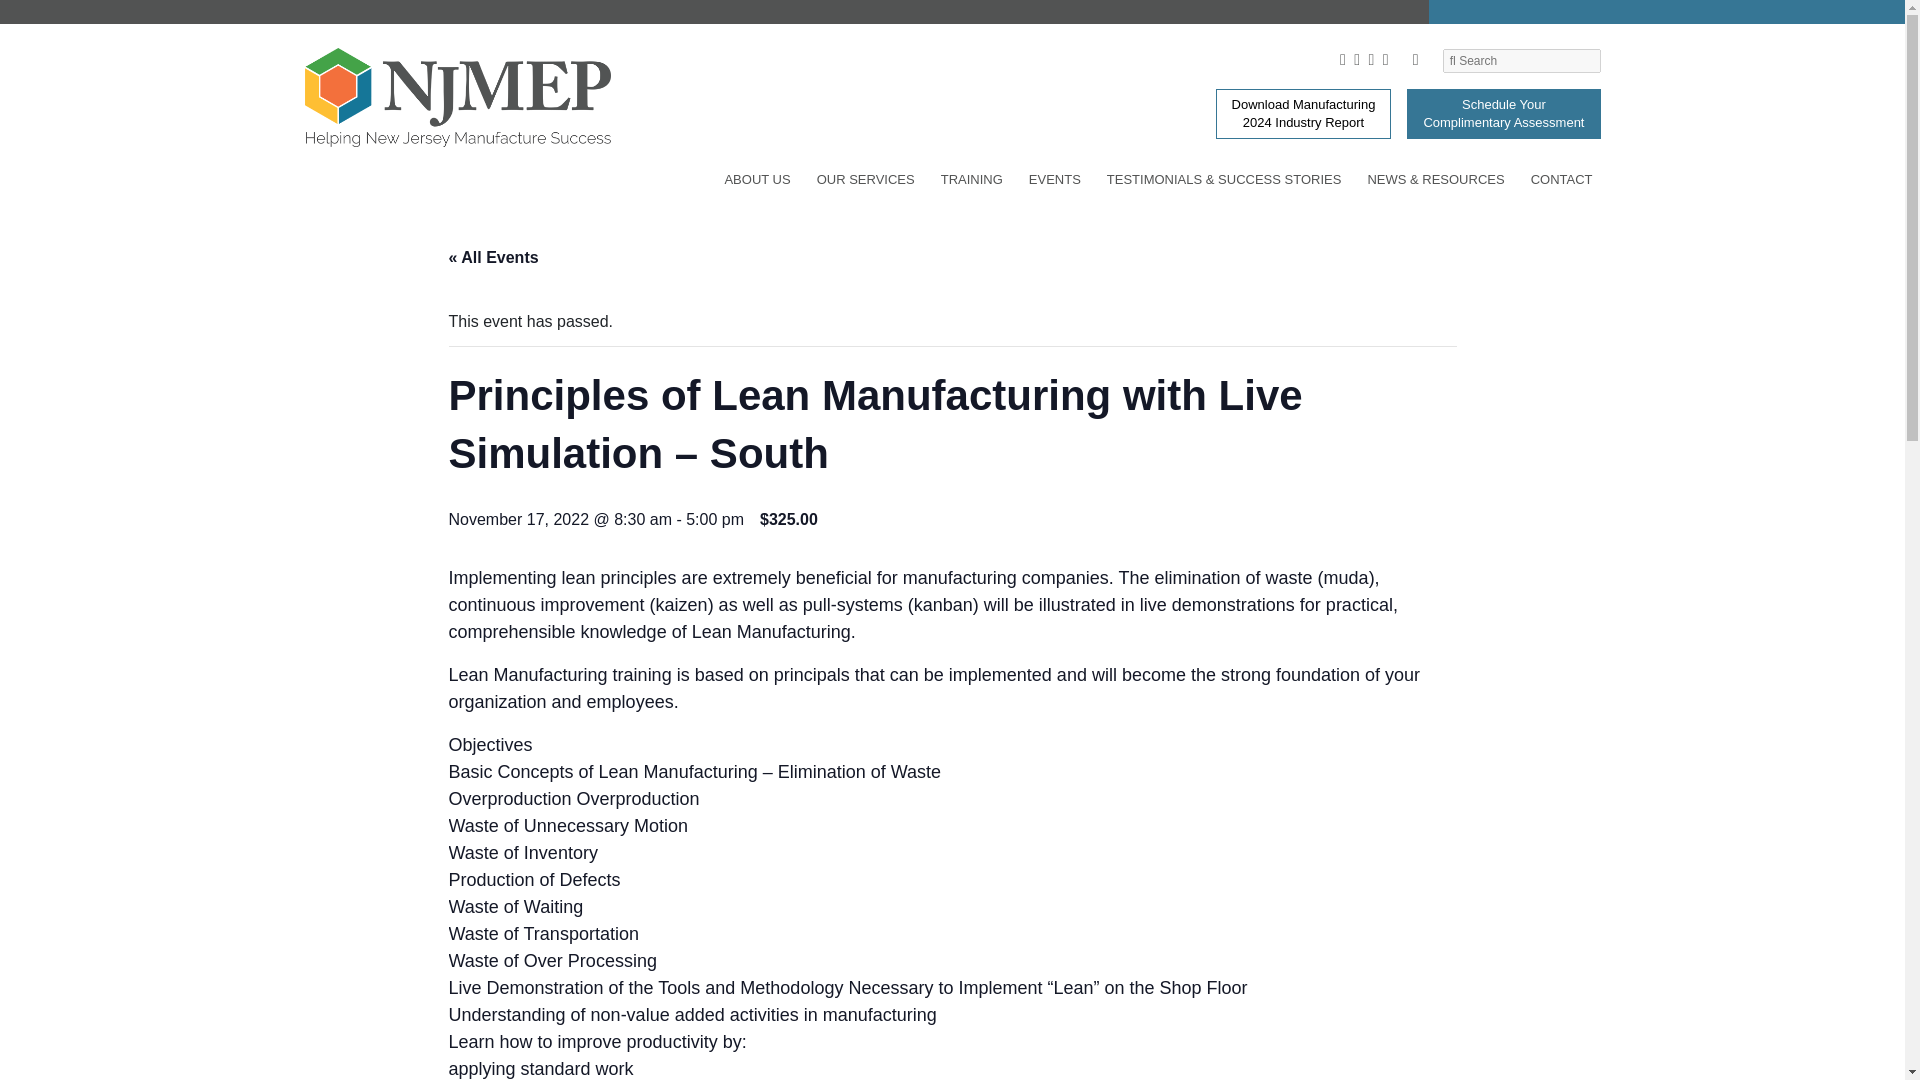 This screenshot has width=1920, height=1080. Describe the element at coordinates (448, 43) in the screenshot. I see `Classes` at that location.